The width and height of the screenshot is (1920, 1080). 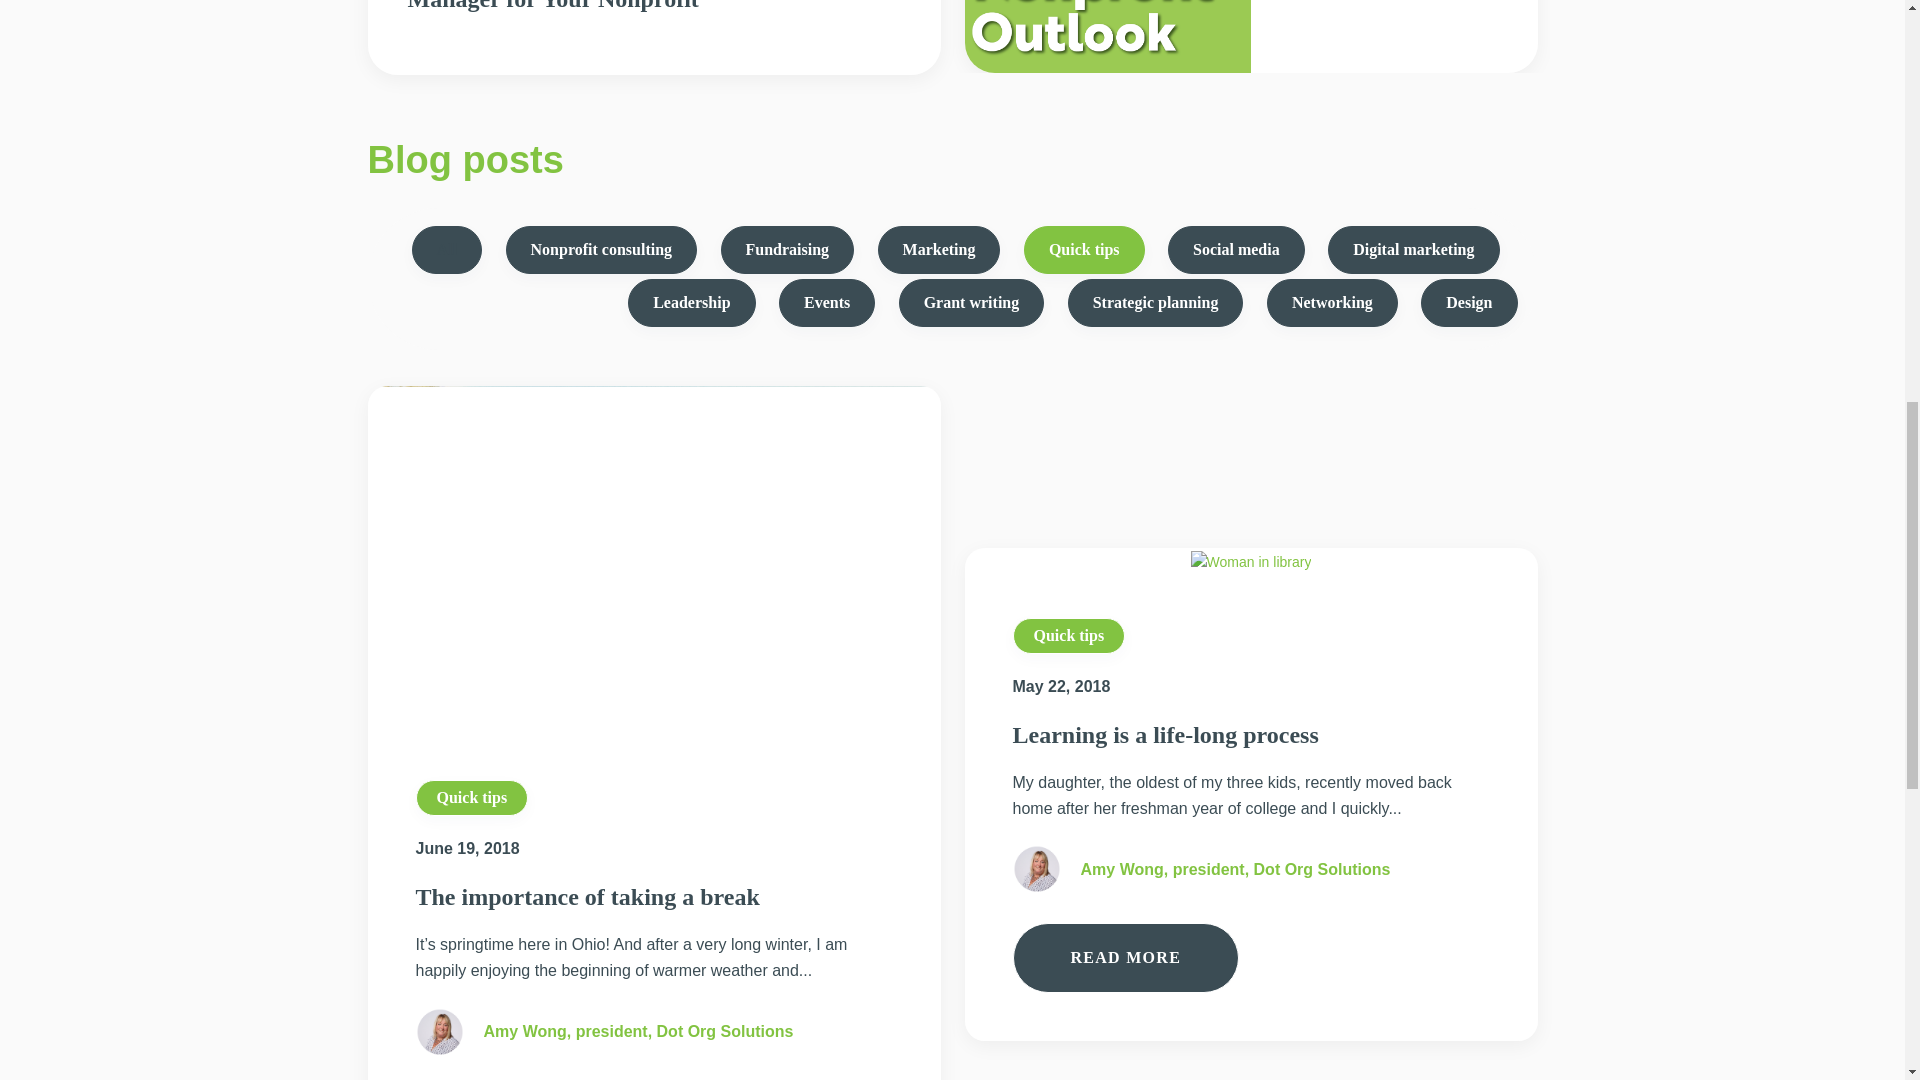 What do you see at coordinates (1414, 250) in the screenshot?
I see `Digital marketing` at bounding box center [1414, 250].